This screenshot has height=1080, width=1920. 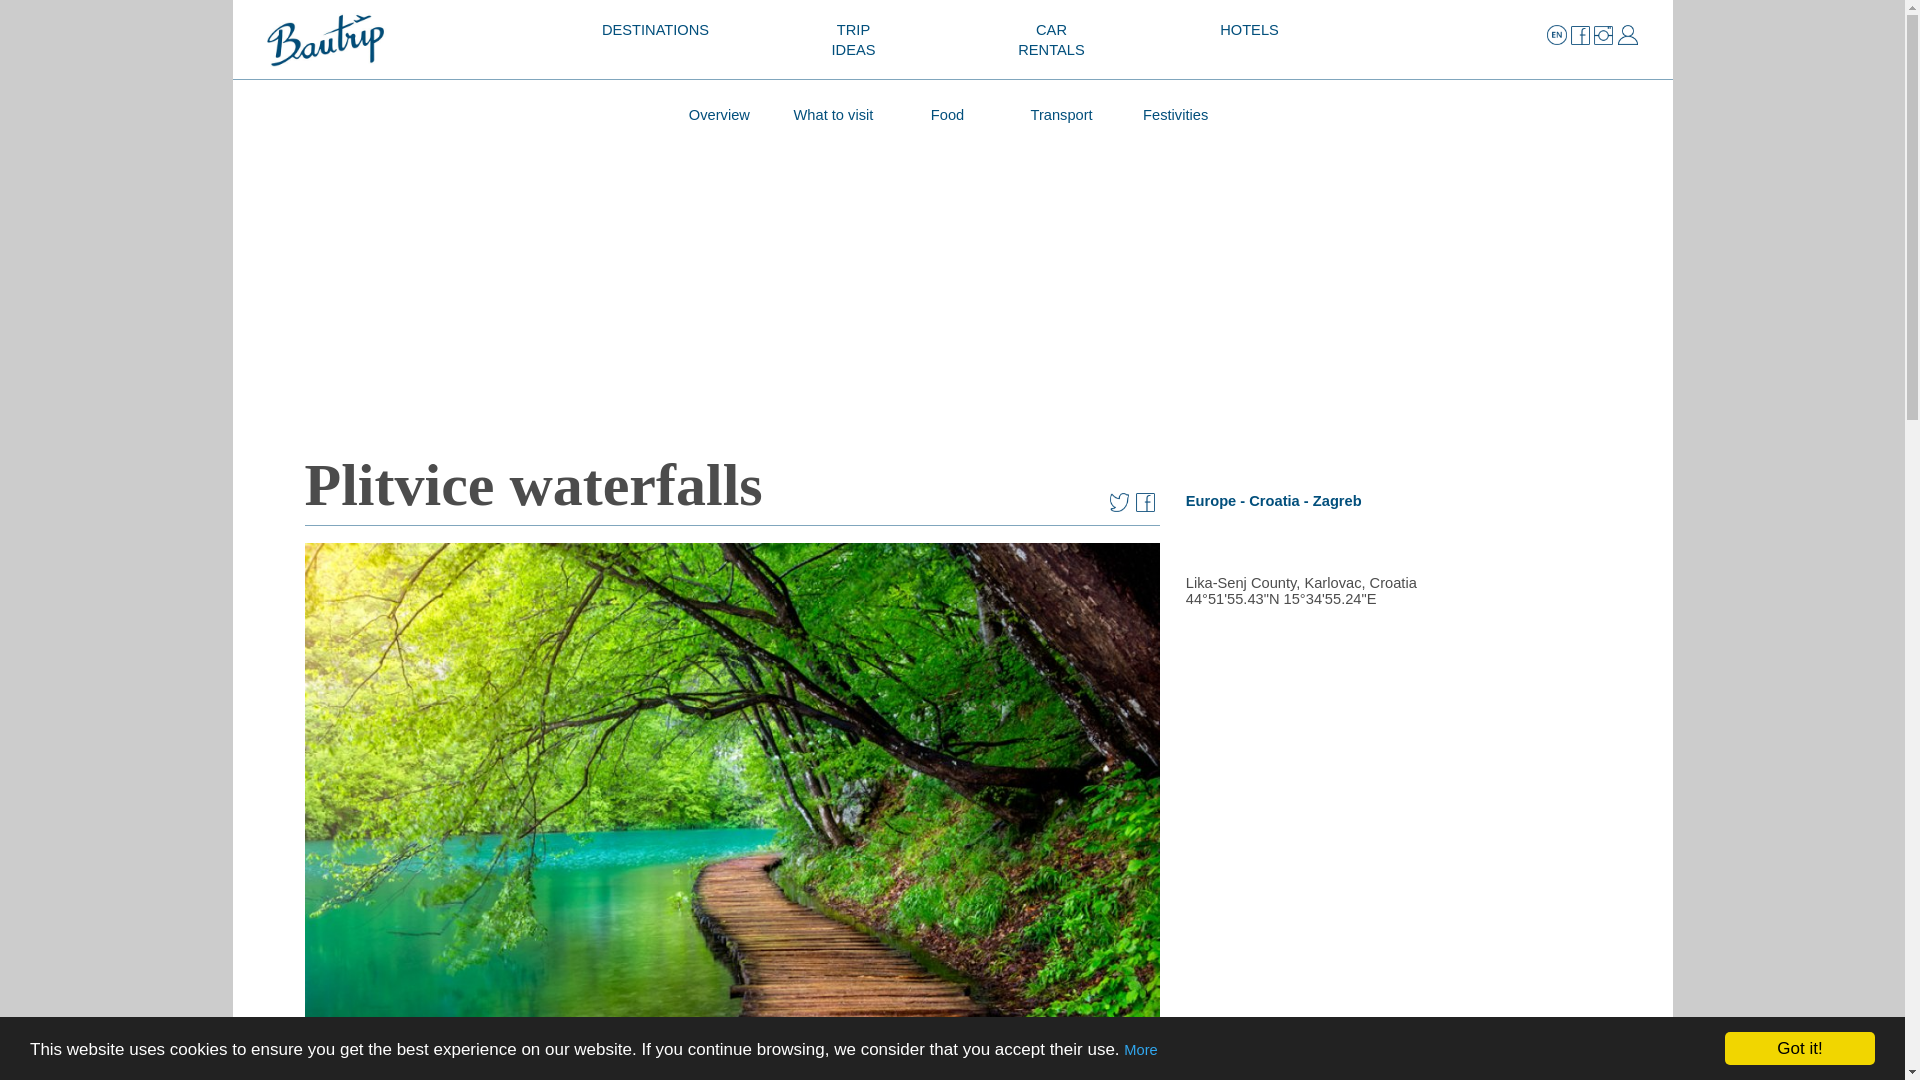 I want to click on What to visit, so click(x=853, y=40).